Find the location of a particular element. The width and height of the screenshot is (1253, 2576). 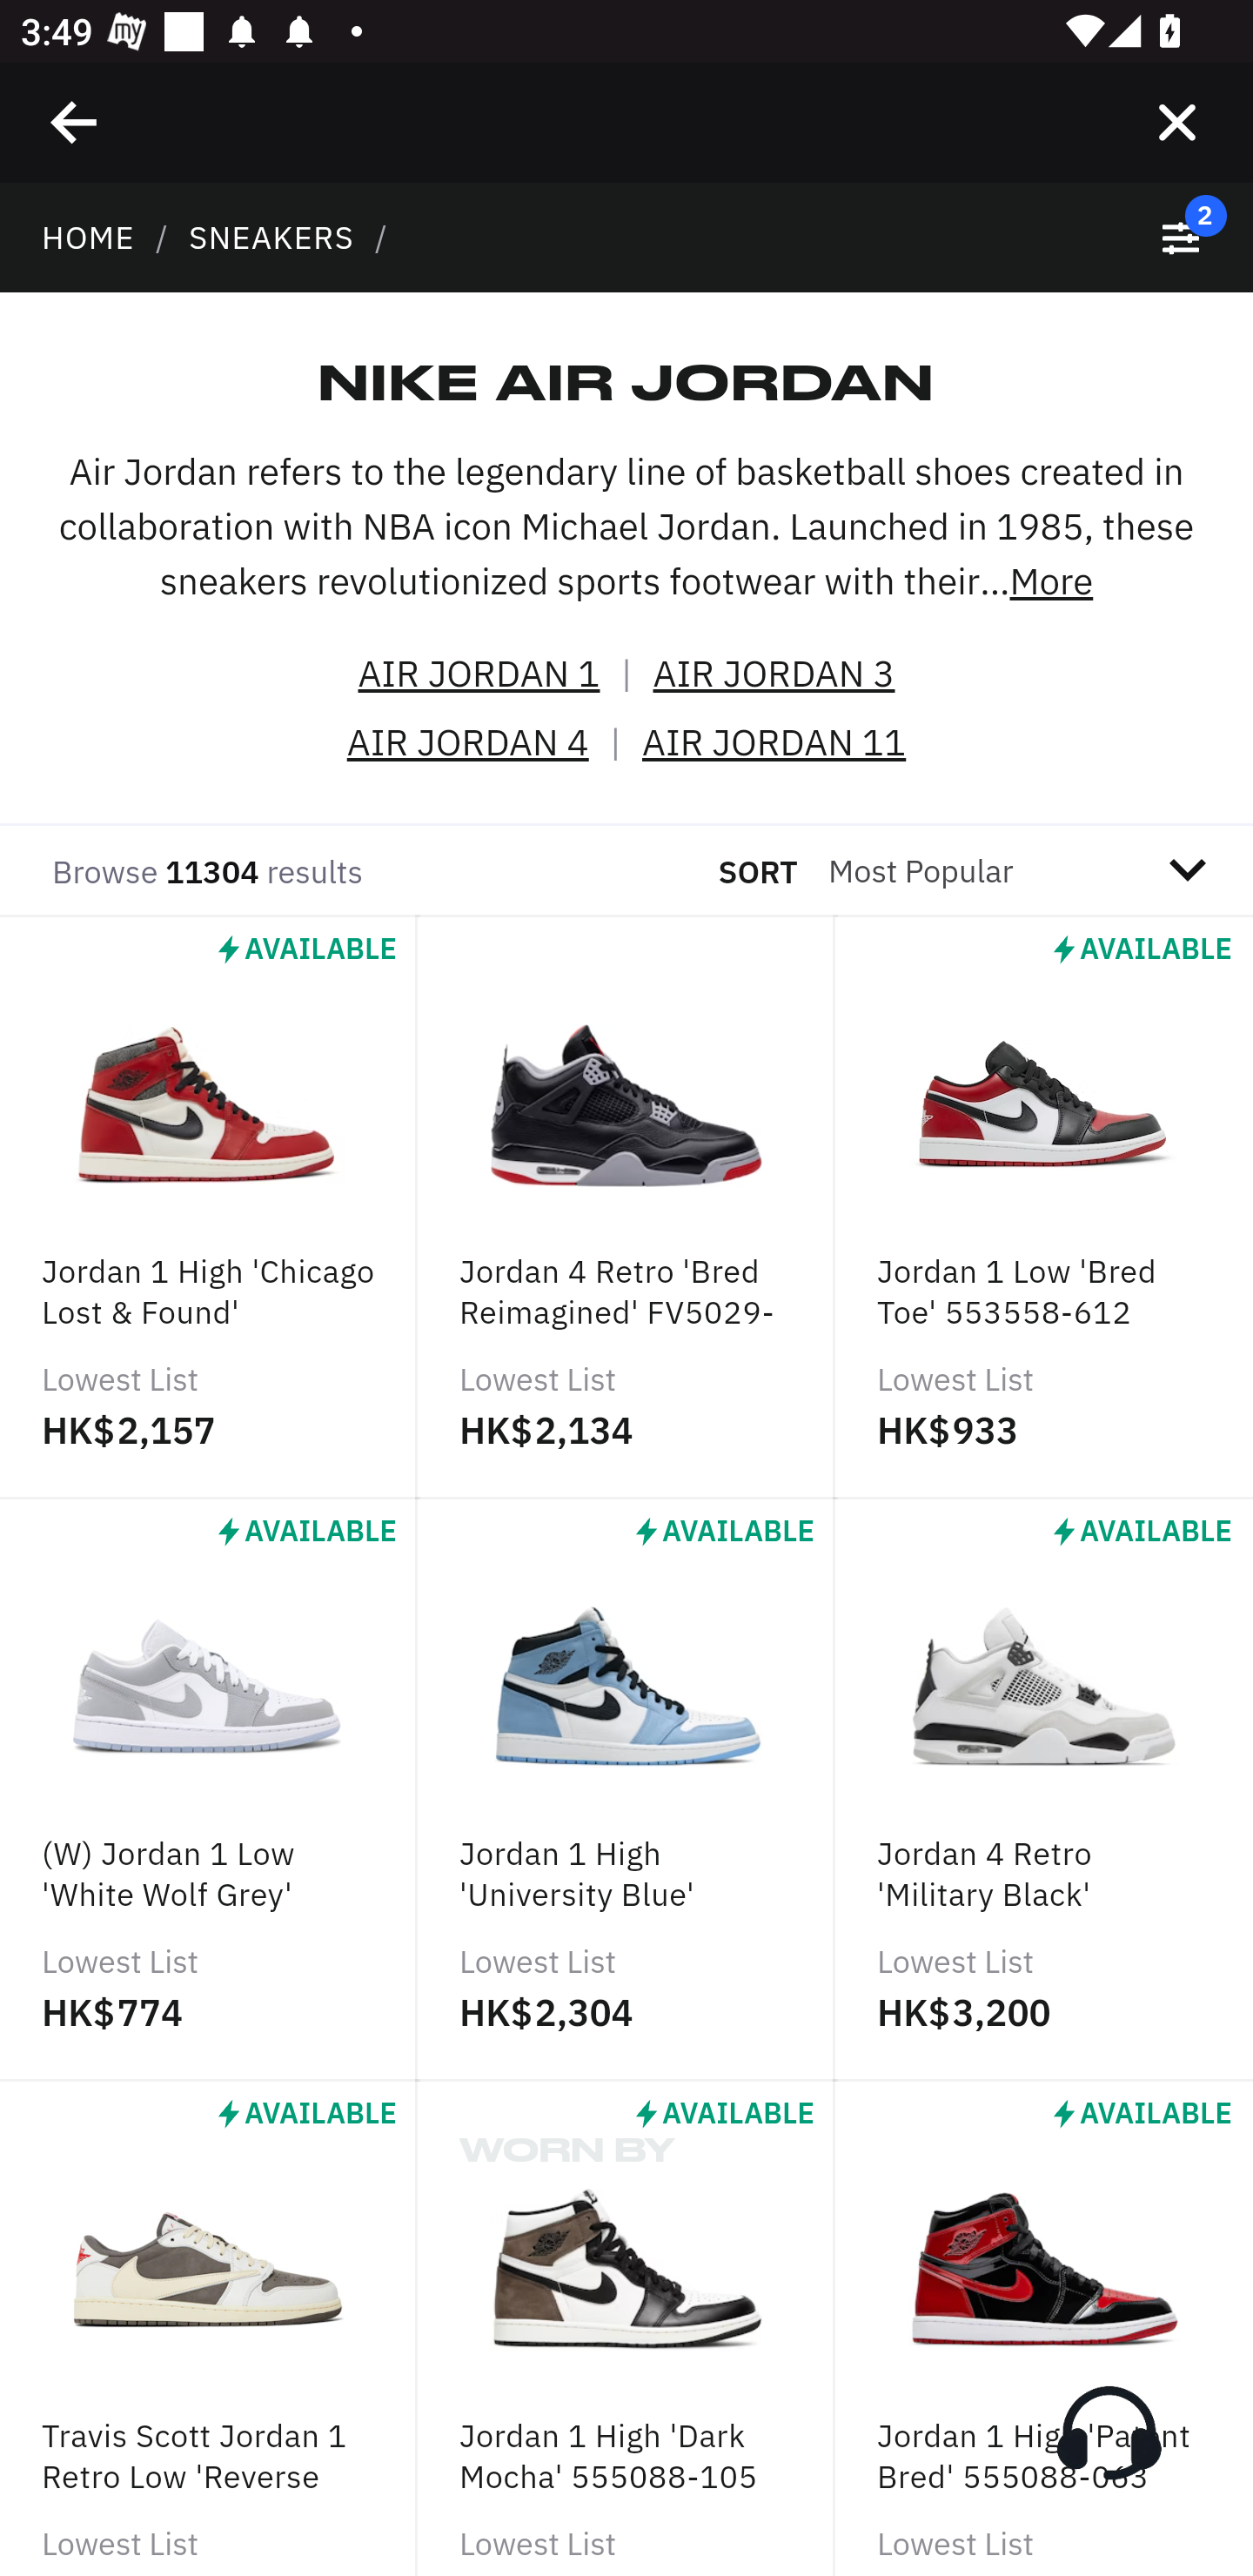

Nova Your Virtual Assistant! button is located at coordinates (1109, 2432).